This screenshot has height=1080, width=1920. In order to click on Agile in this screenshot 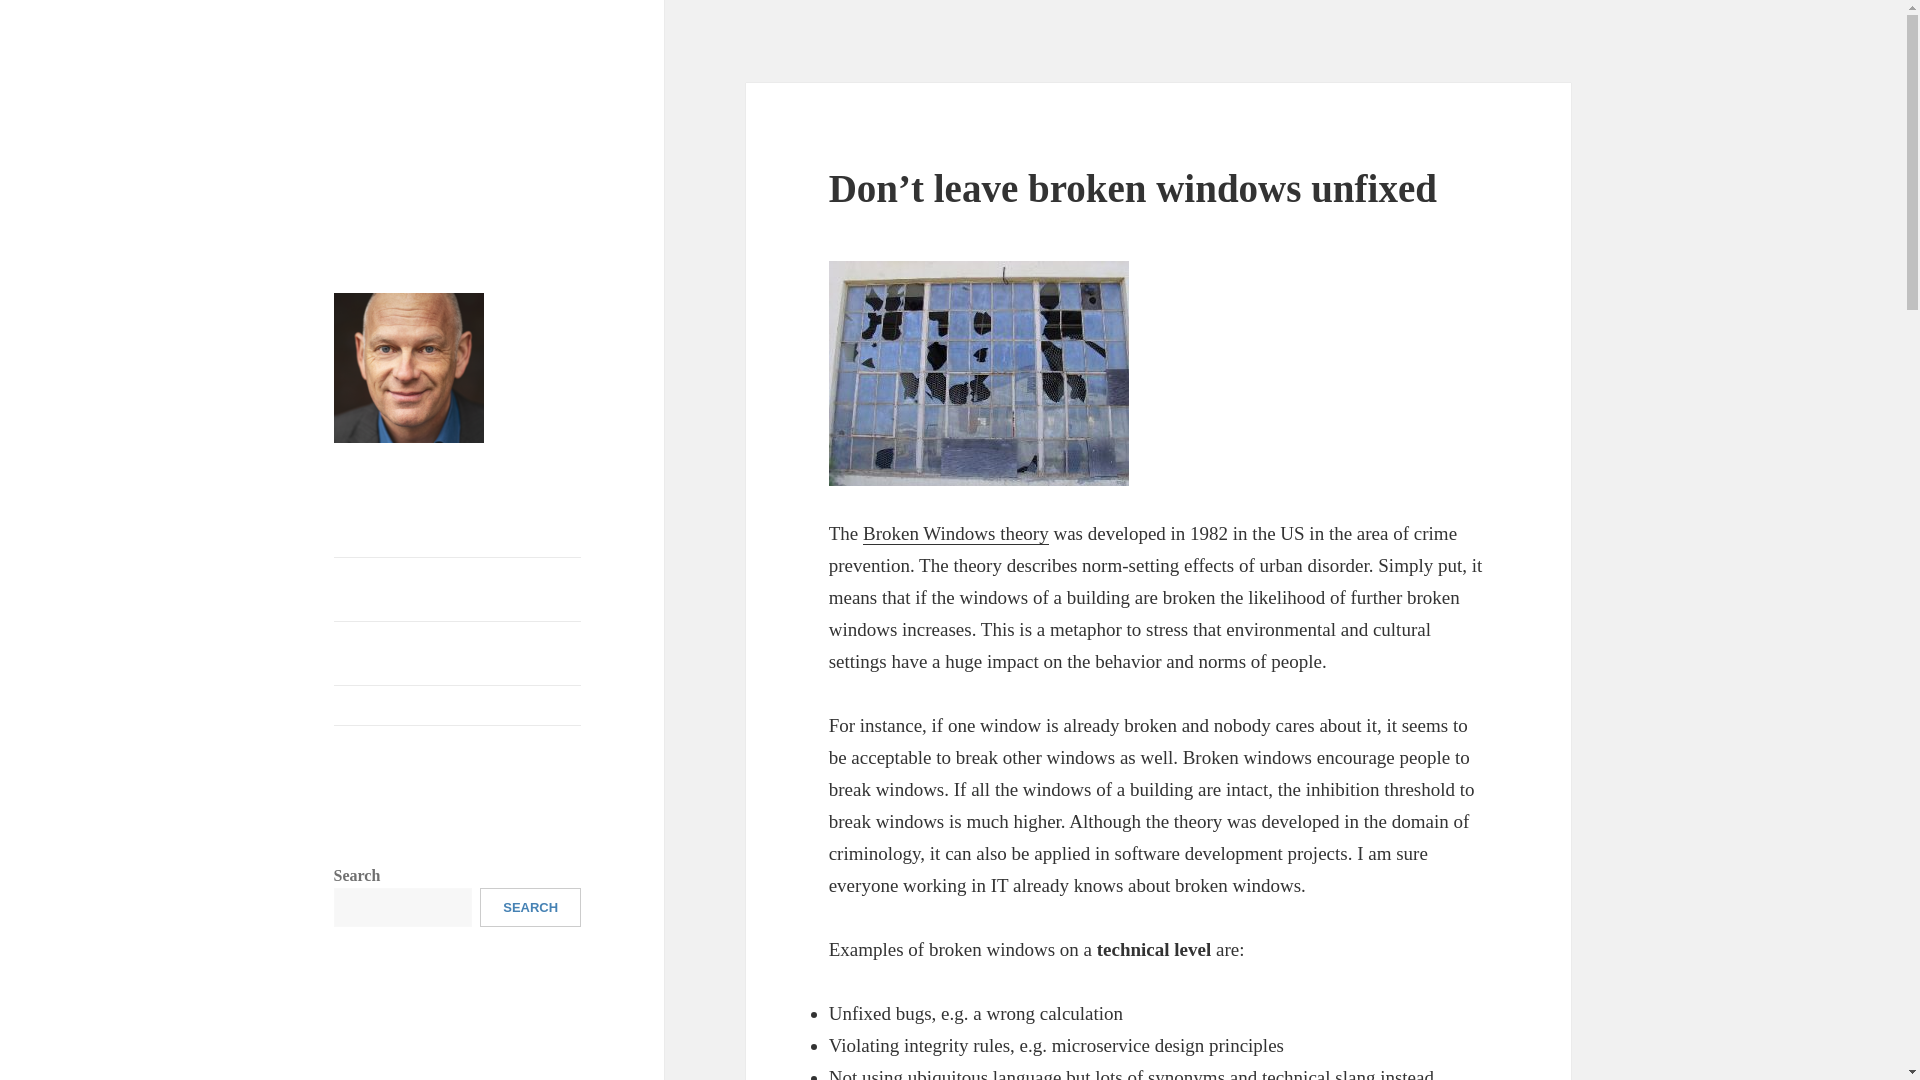, I will do `click(434, 1032)`.